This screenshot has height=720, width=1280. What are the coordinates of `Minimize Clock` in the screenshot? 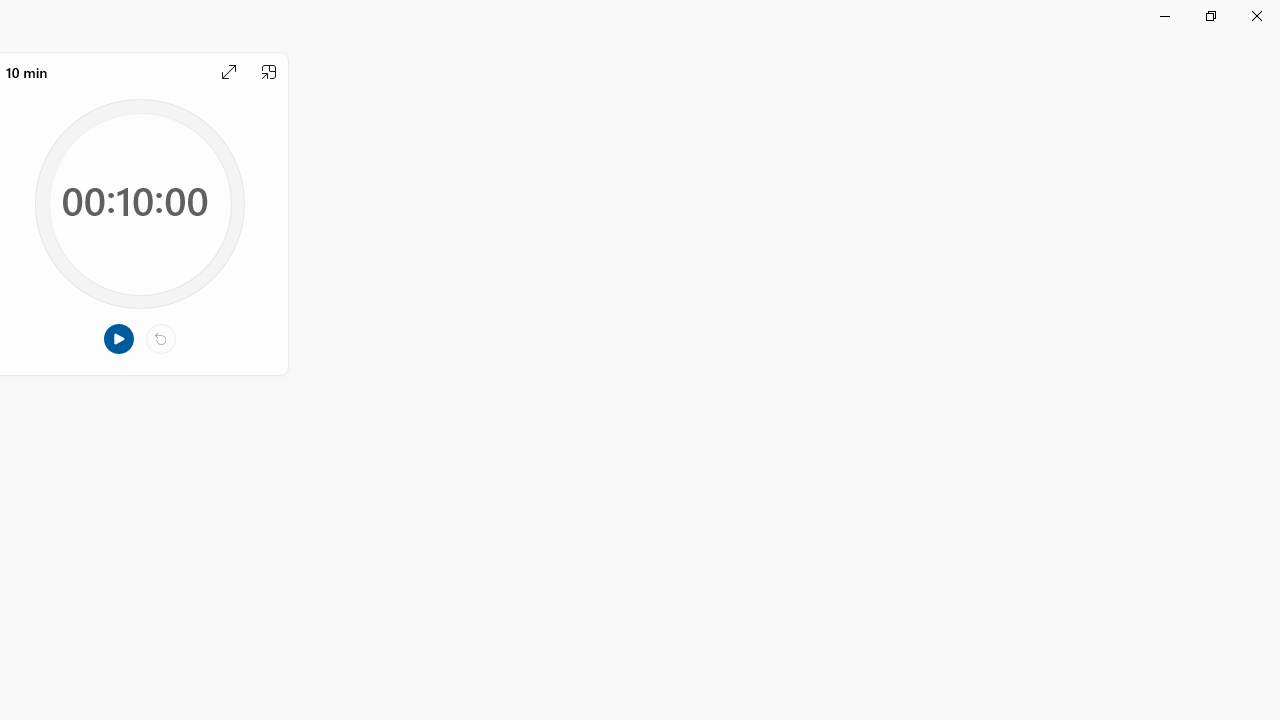 It's located at (1164, 16).